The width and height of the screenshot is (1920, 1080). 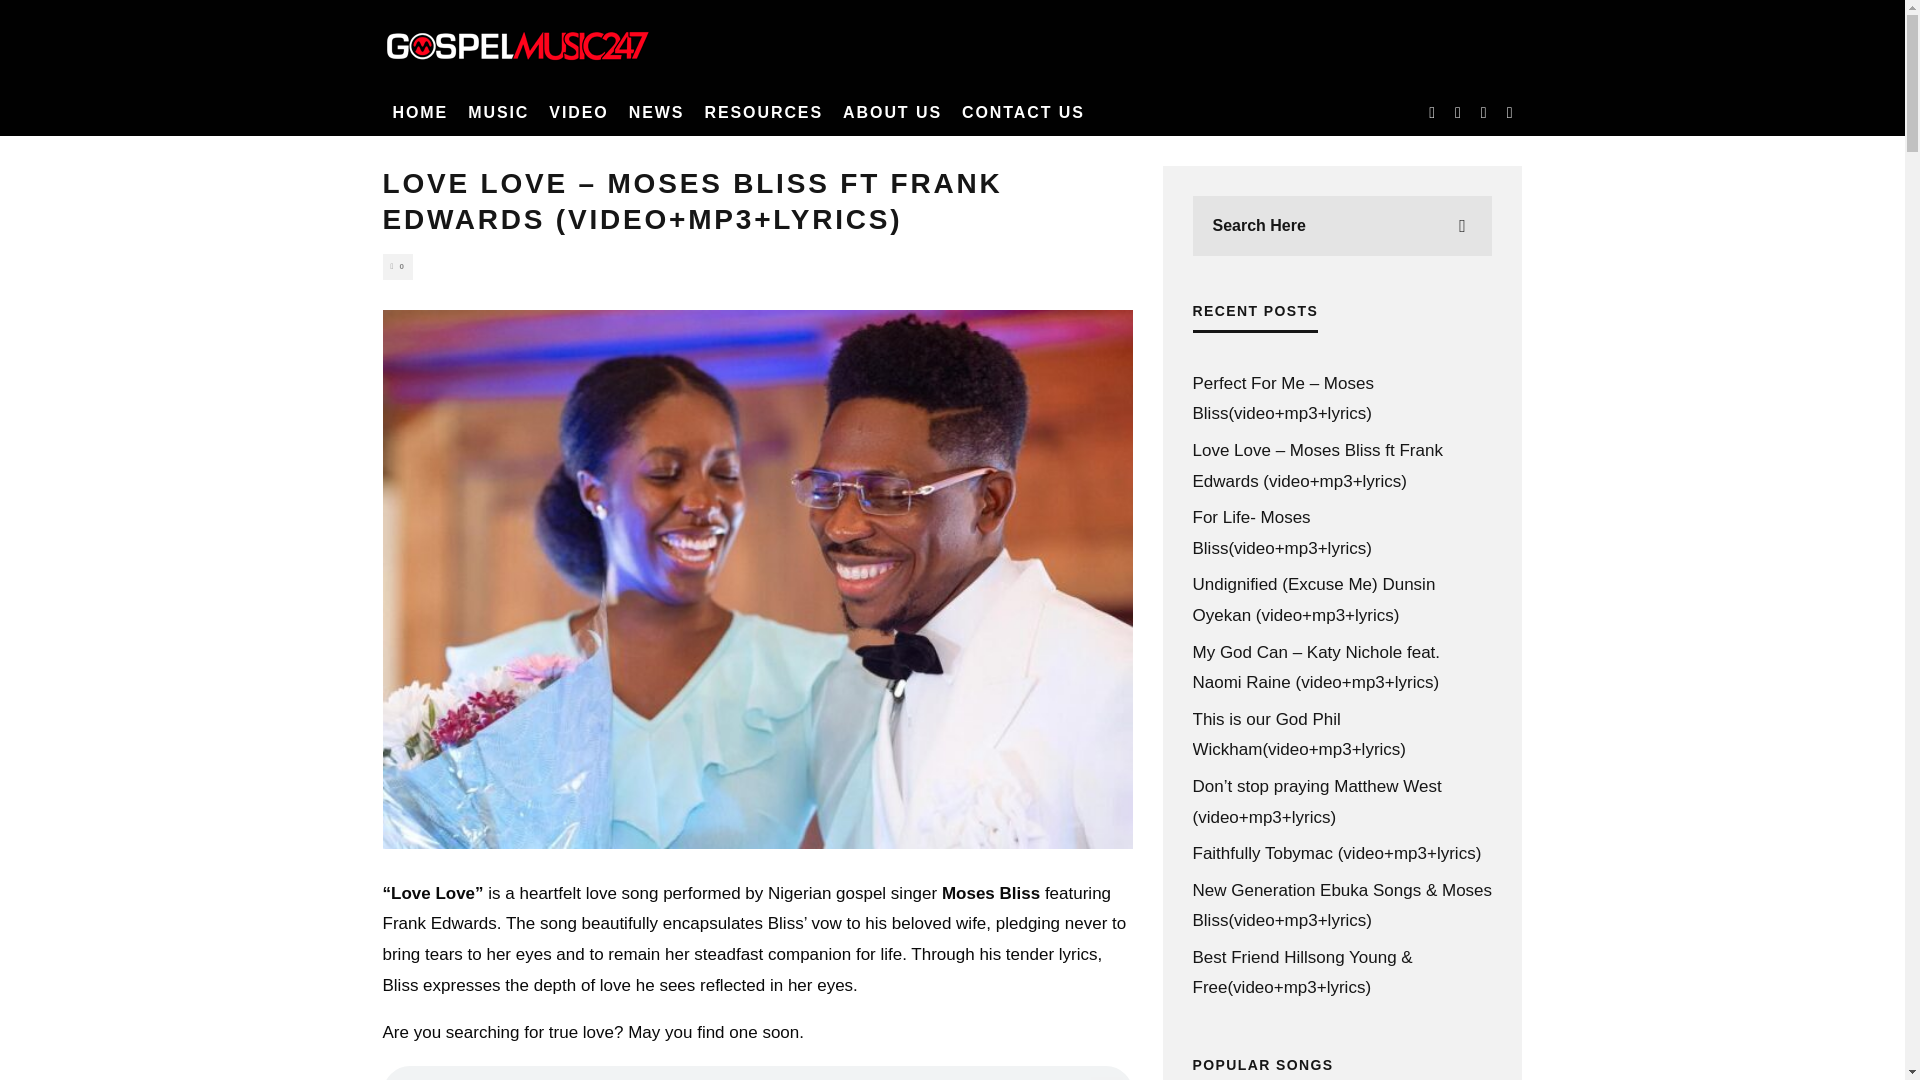 What do you see at coordinates (420, 112) in the screenshot?
I see `HOME` at bounding box center [420, 112].